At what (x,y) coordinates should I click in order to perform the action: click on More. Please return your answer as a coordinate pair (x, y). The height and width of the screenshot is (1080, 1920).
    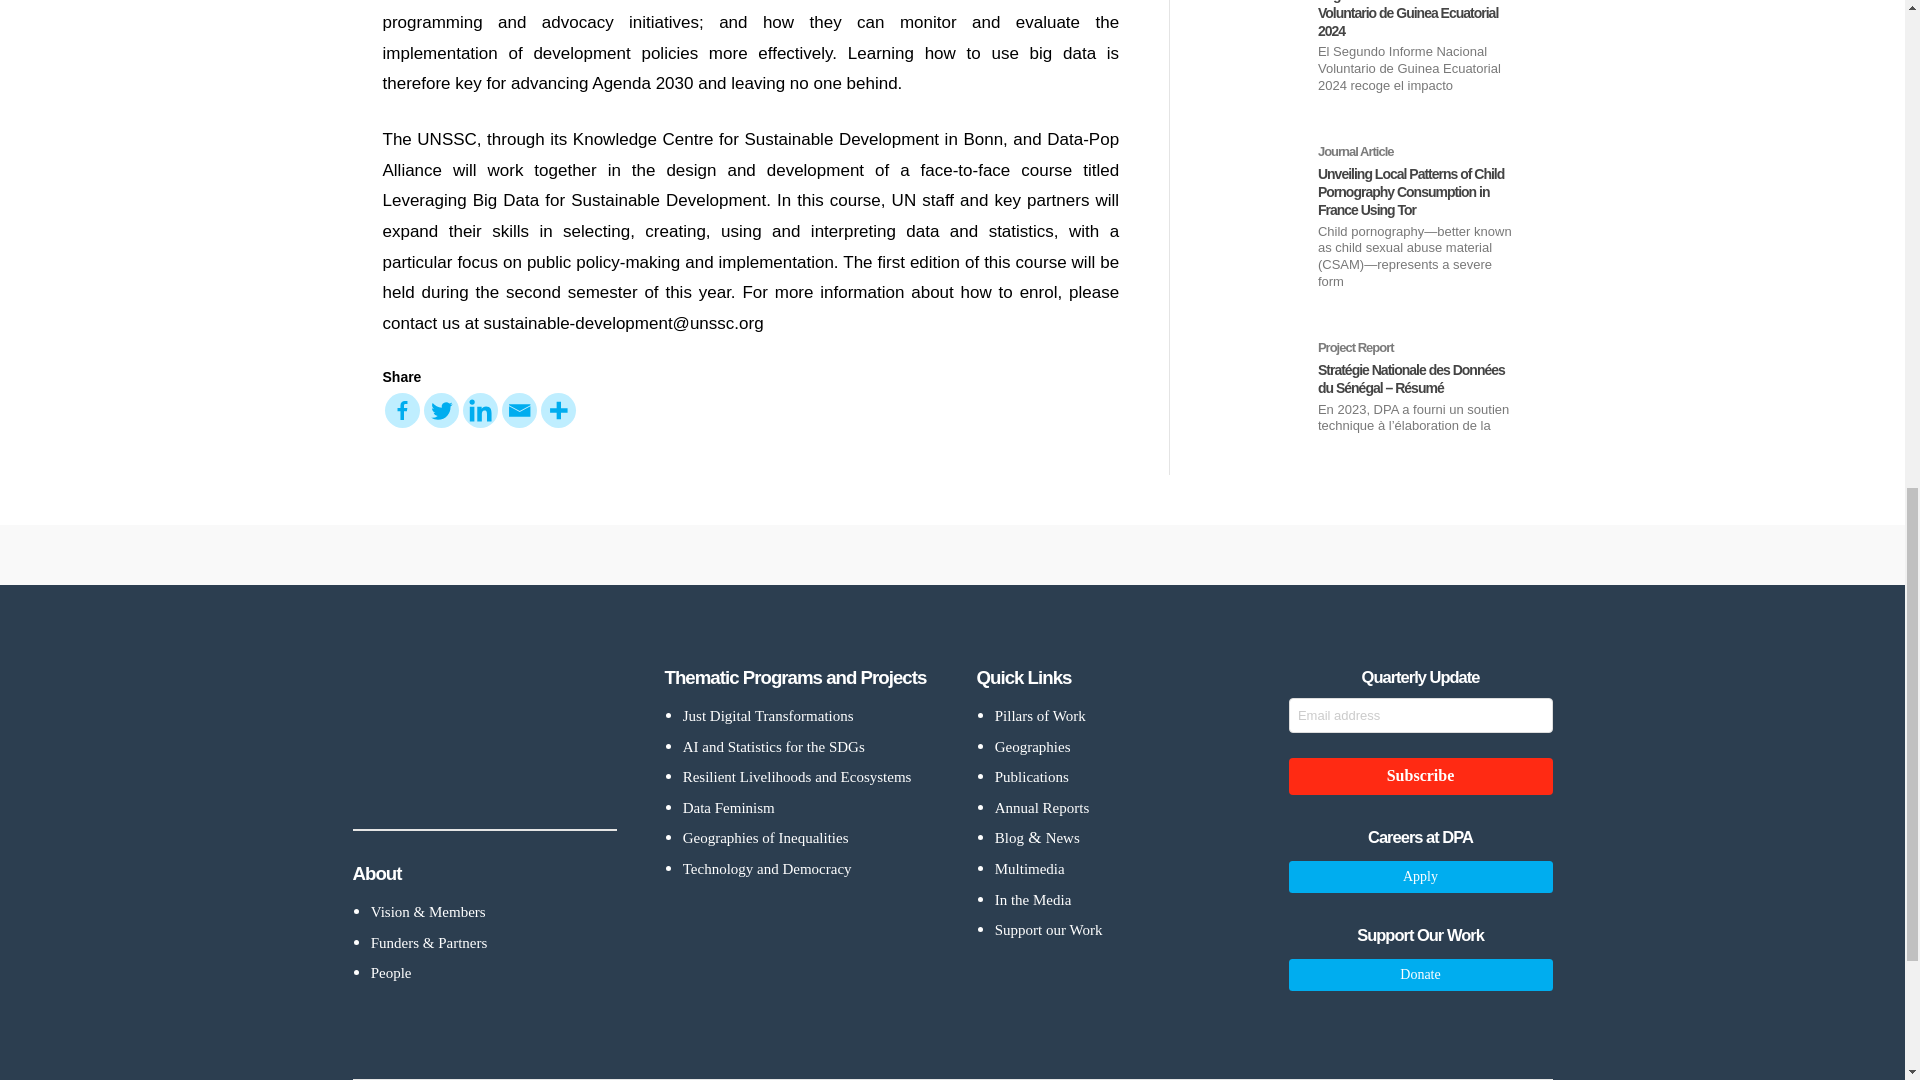
    Looking at the image, I should click on (556, 410).